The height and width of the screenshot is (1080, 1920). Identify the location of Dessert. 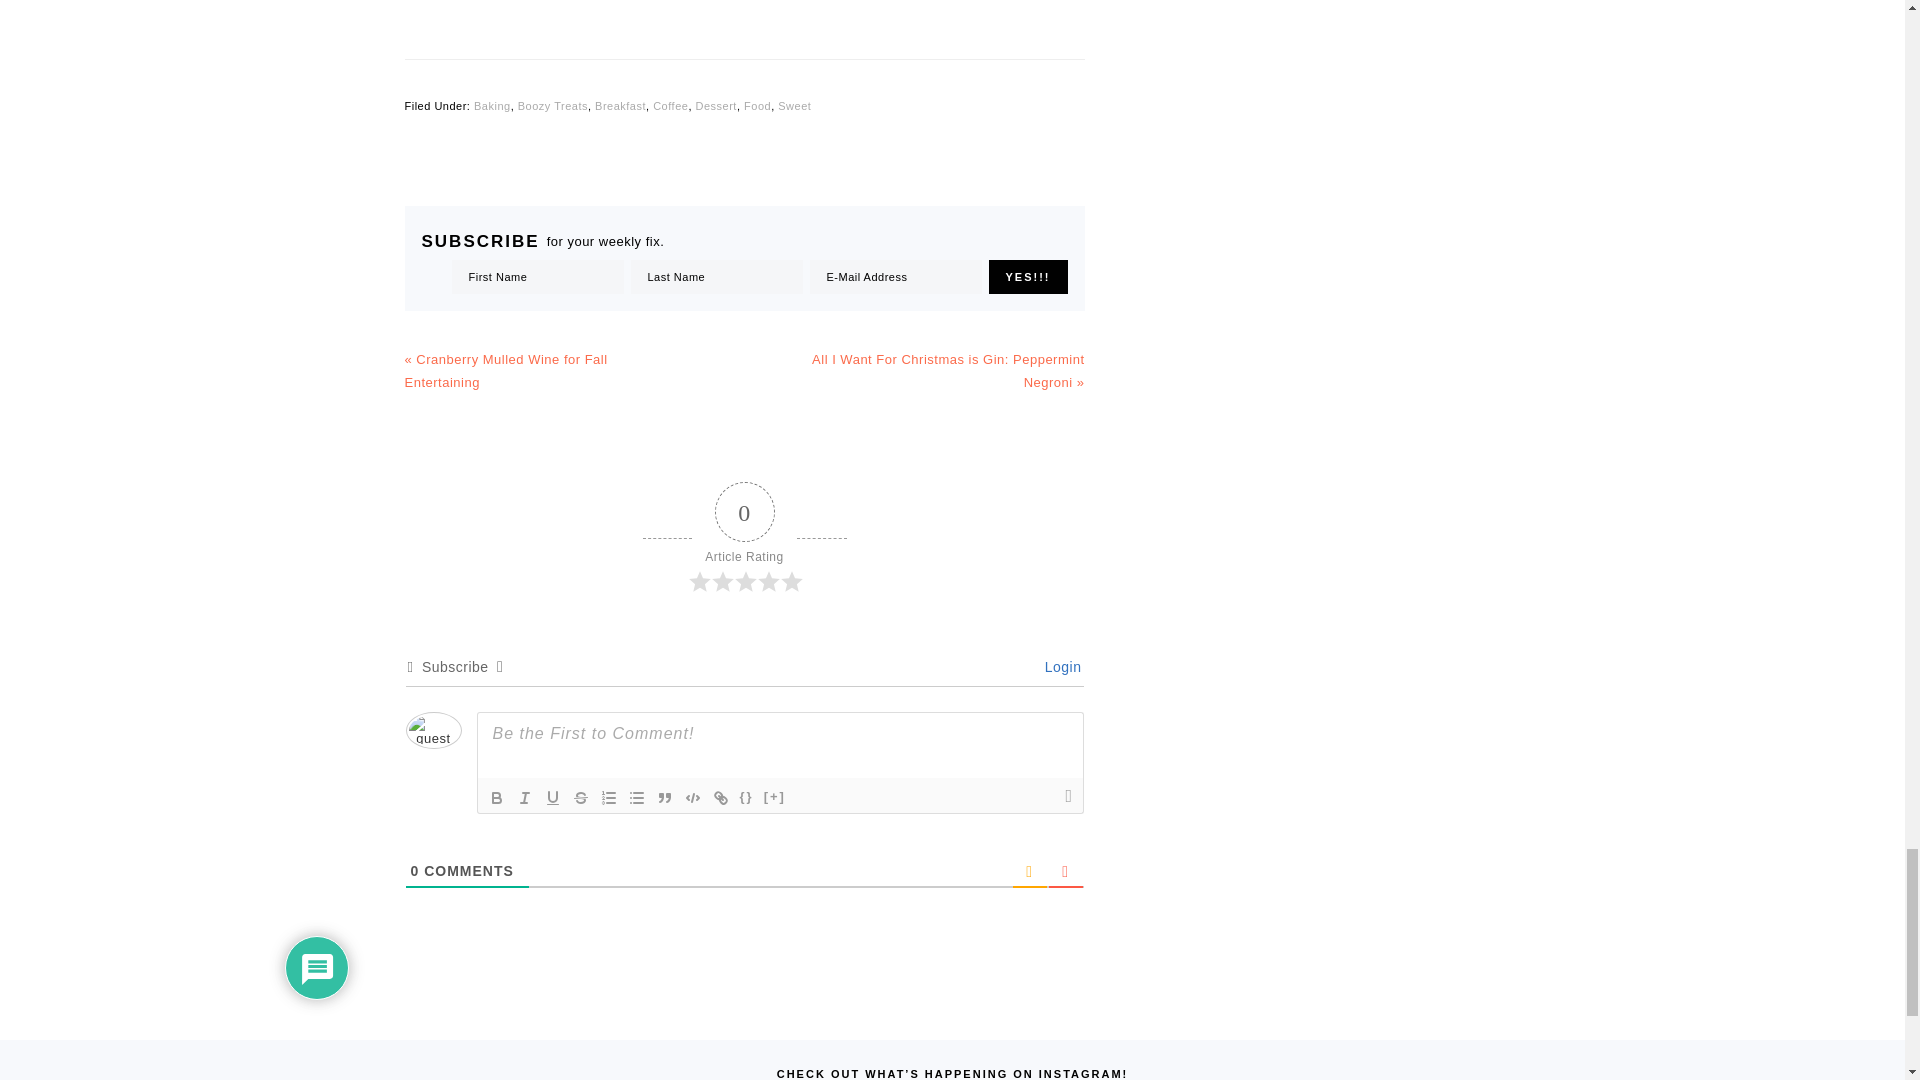
(716, 106).